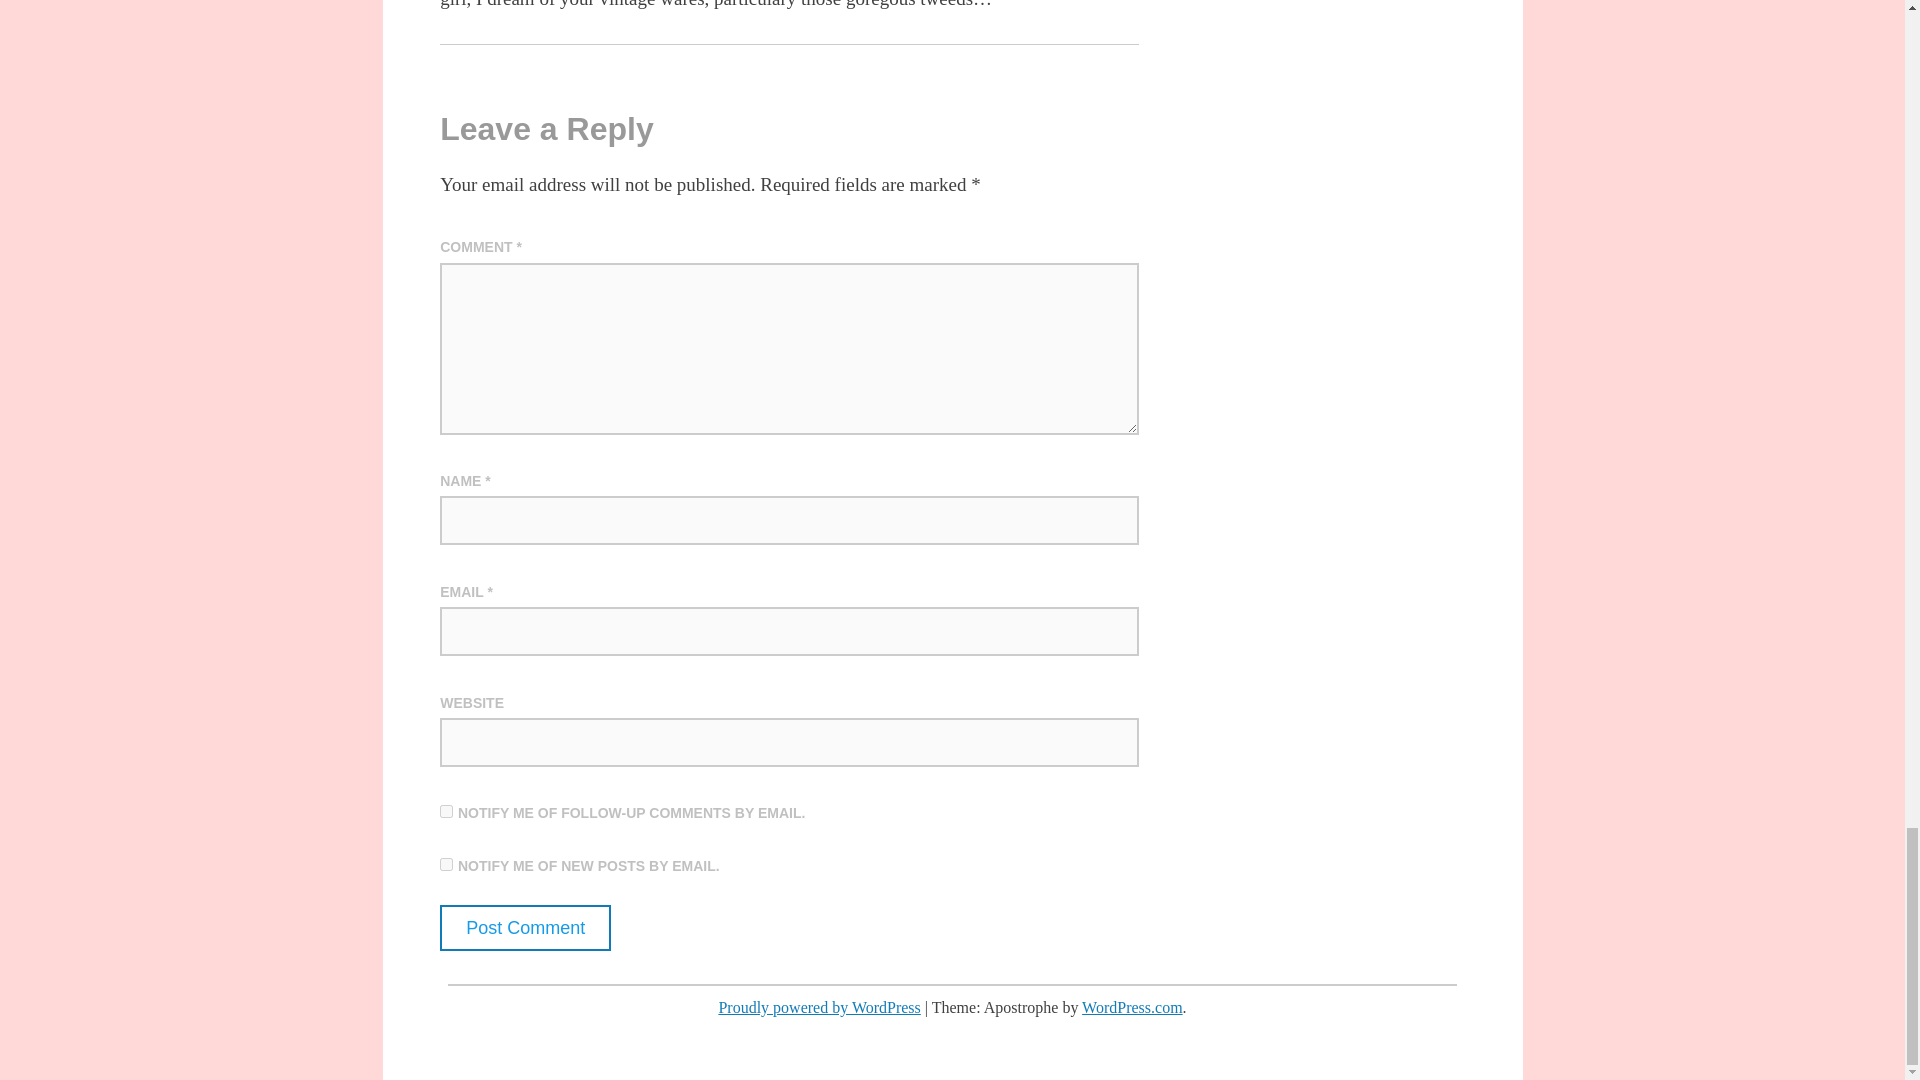 The image size is (1920, 1080). What do you see at coordinates (446, 864) in the screenshot?
I see `subscribe` at bounding box center [446, 864].